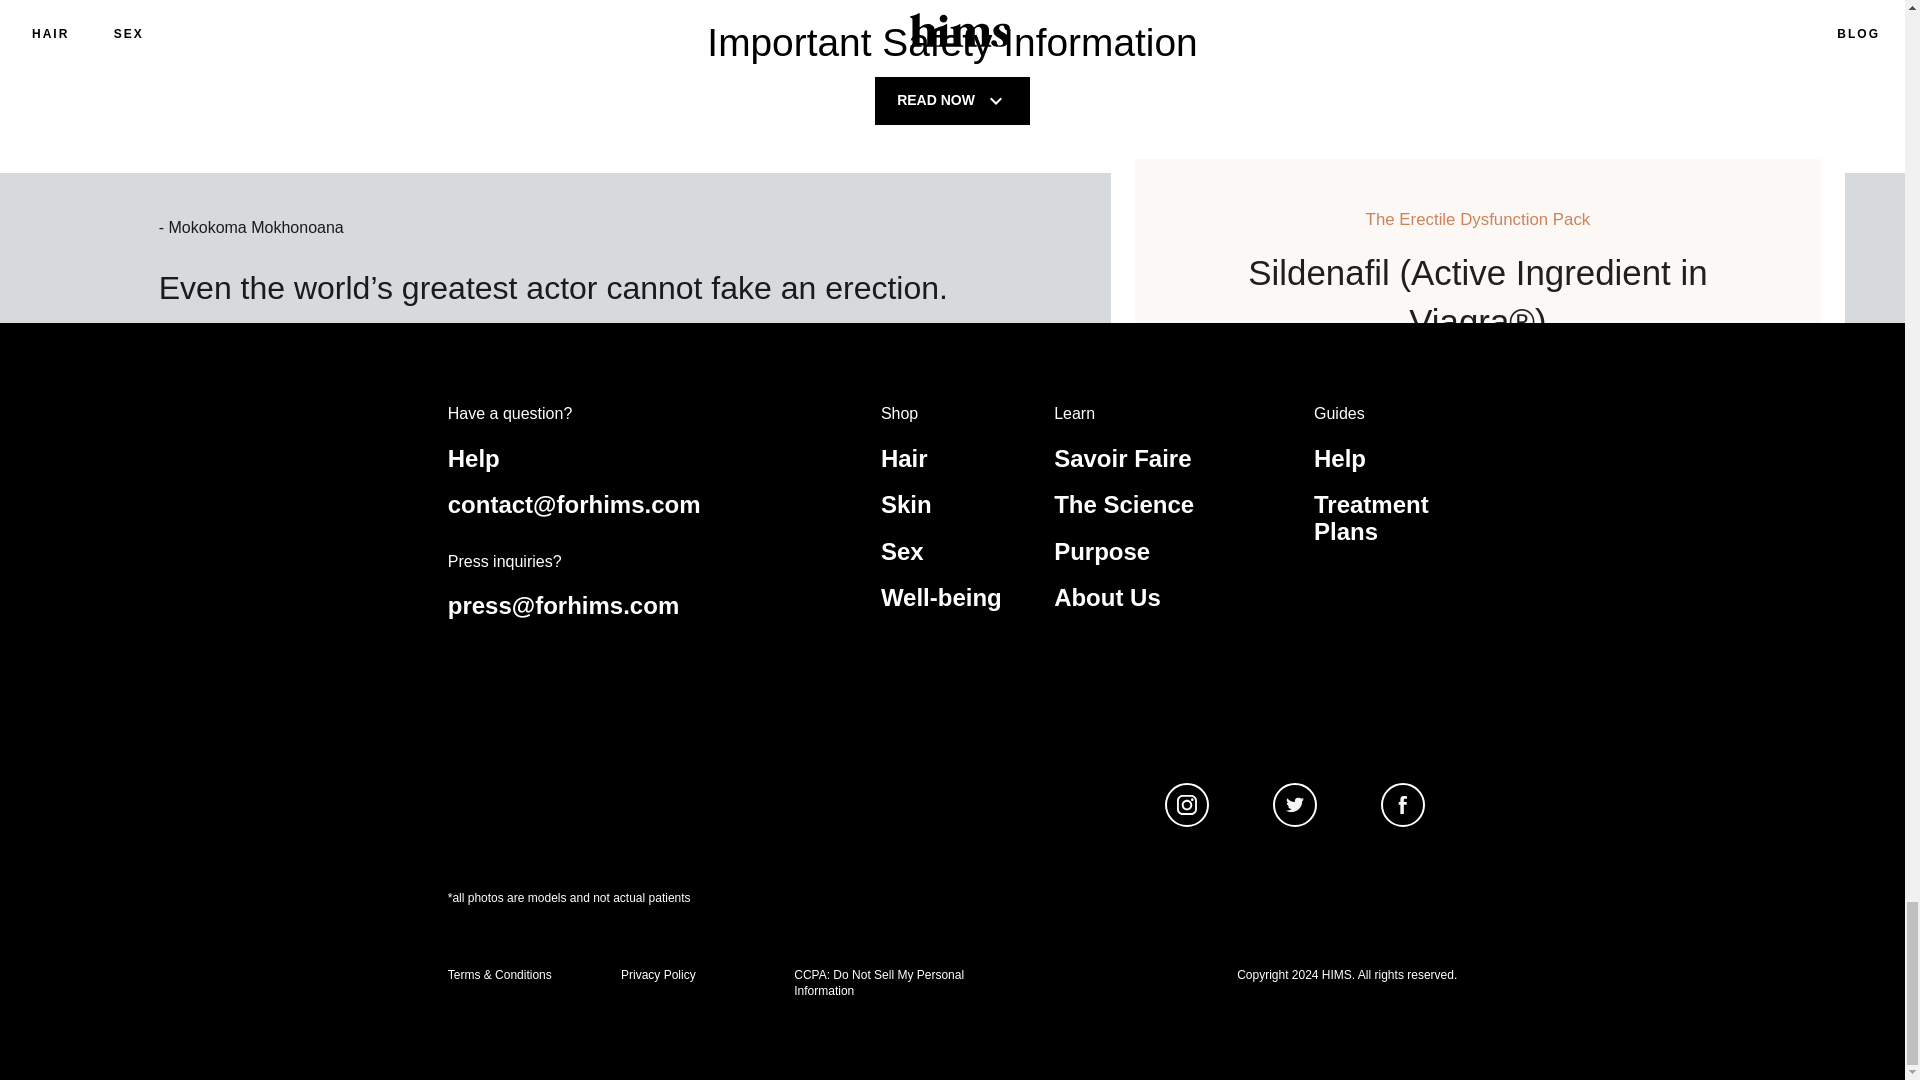 The height and width of the screenshot is (1080, 1920). Describe the element at coordinates (1339, 458) in the screenshot. I see `Help` at that location.